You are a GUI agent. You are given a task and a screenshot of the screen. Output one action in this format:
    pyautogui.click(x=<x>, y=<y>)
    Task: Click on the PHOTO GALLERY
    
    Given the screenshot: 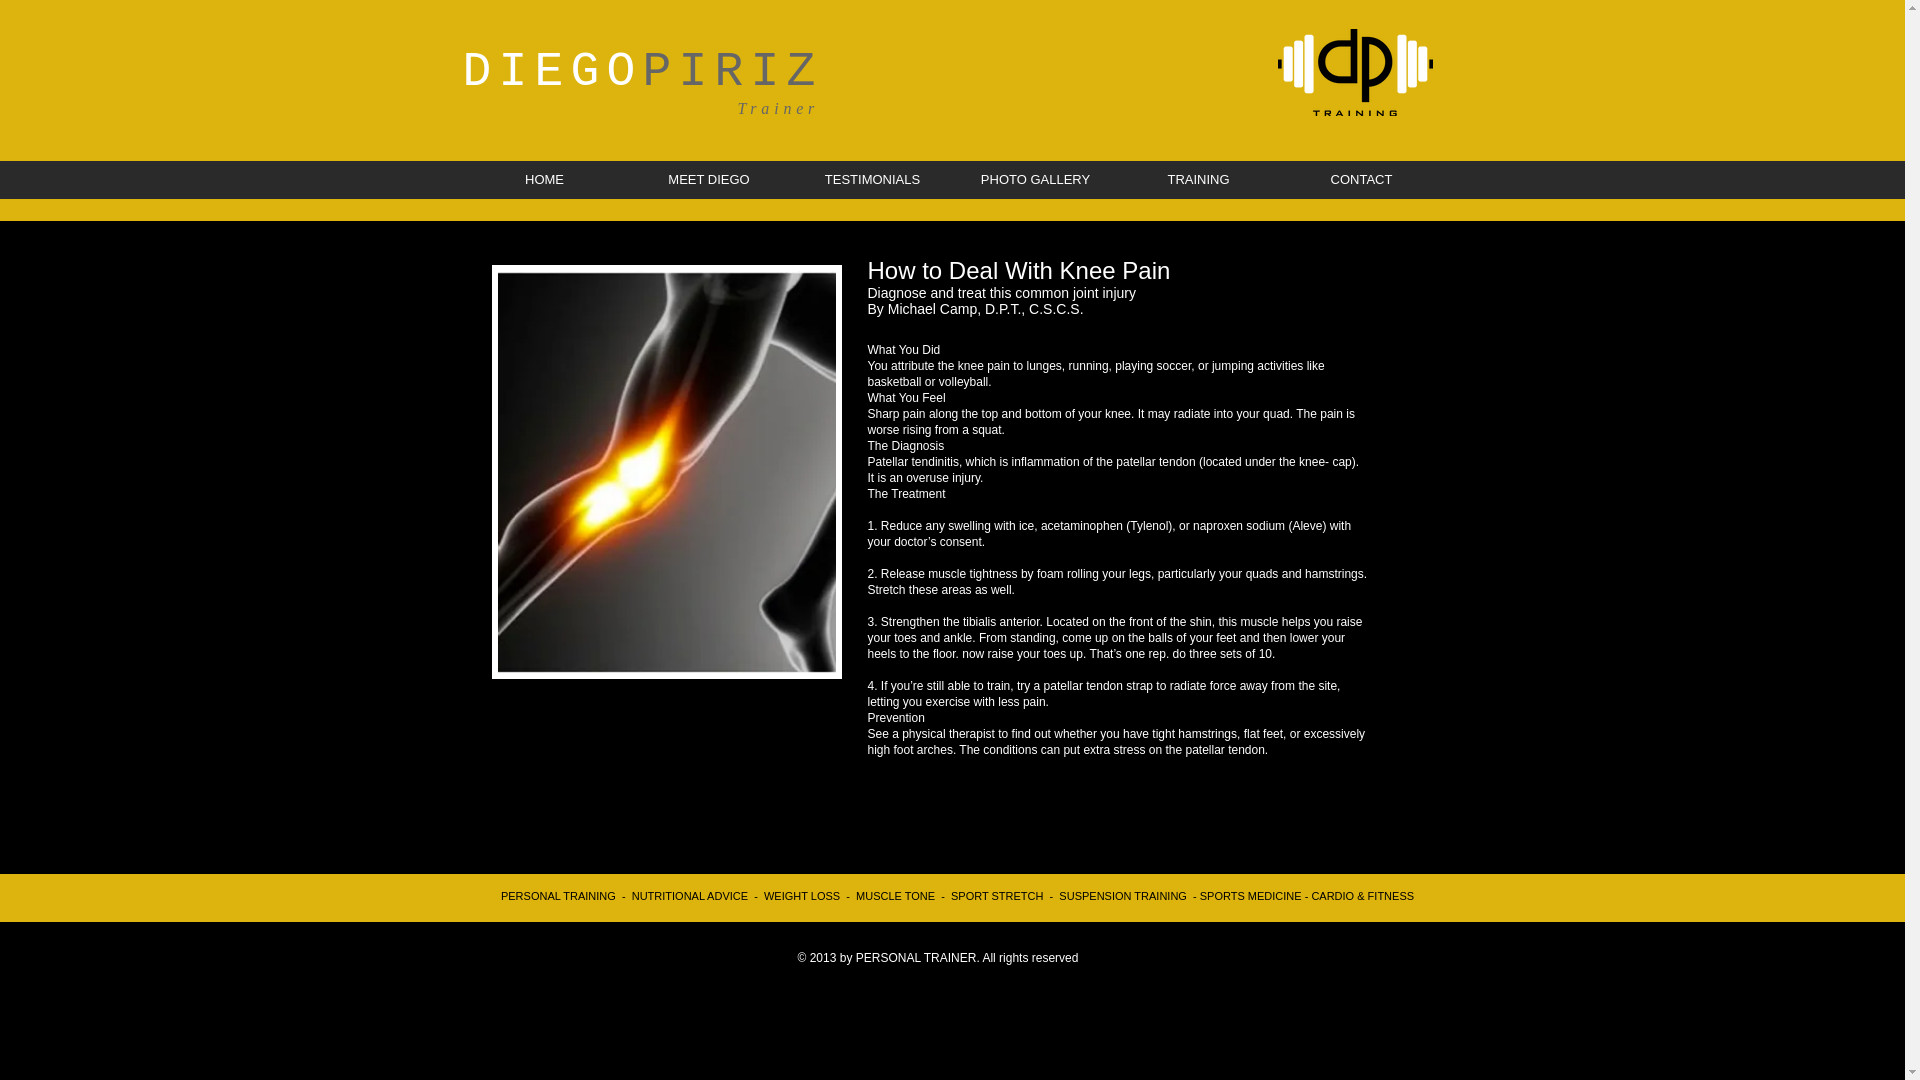 What is the action you would take?
    pyautogui.click(x=1036, y=179)
    